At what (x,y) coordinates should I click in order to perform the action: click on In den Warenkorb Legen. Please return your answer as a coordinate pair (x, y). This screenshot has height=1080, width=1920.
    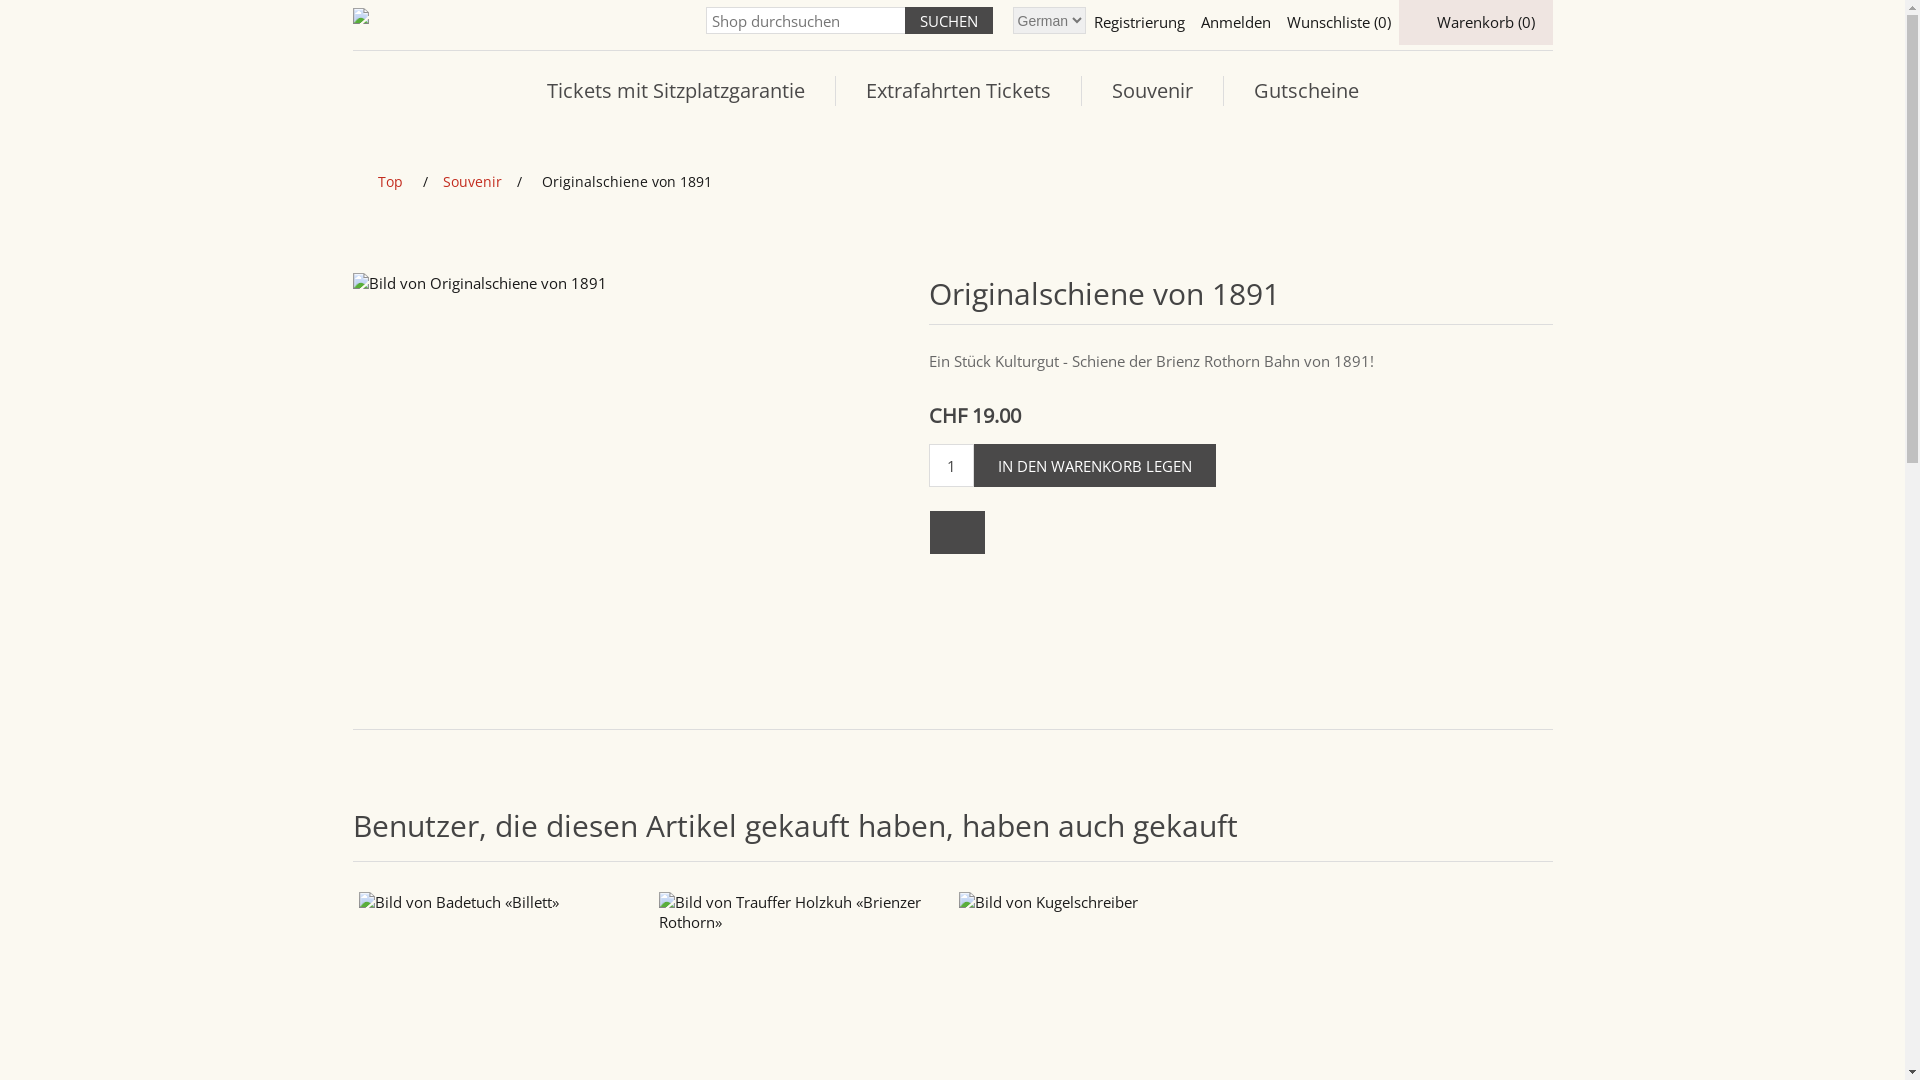
    Looking at the image, I should click on (1095, 466).